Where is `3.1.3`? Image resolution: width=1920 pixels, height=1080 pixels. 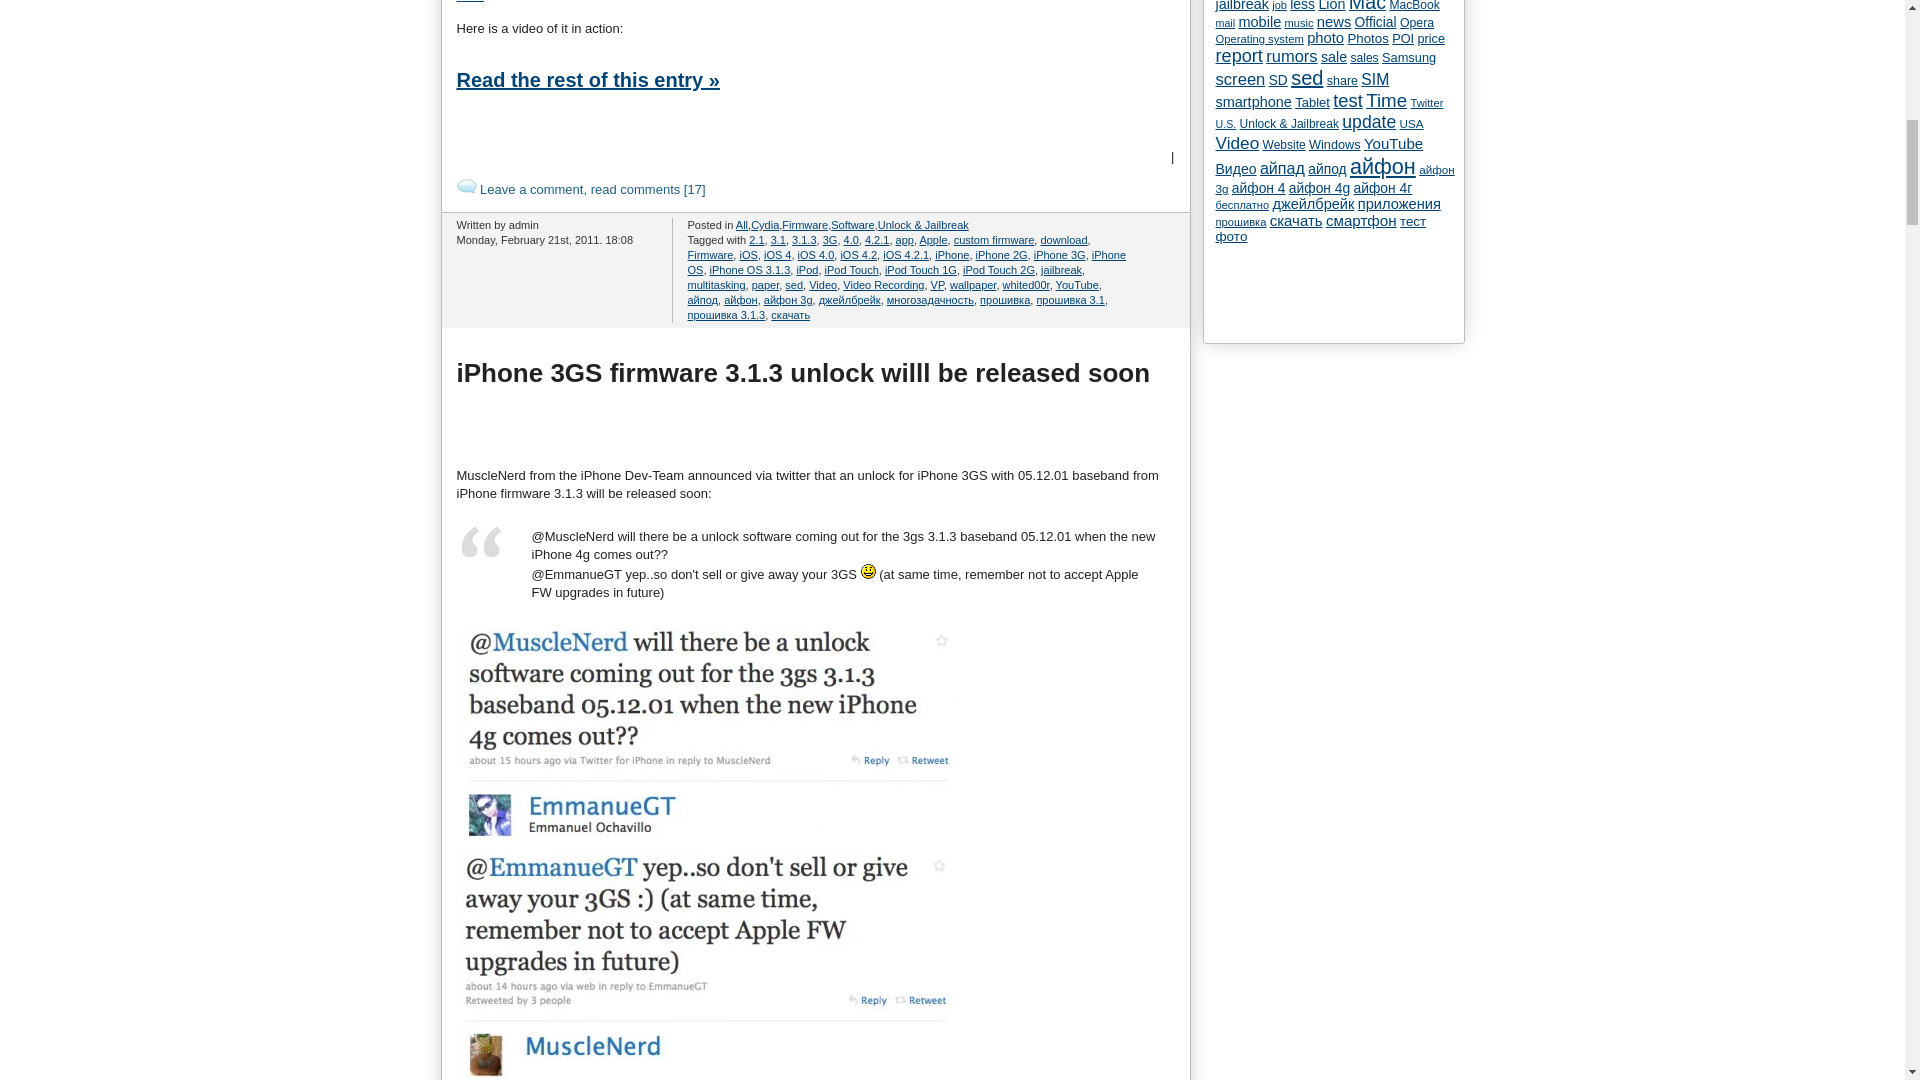 3.1.3 is located at coordinates (804, 240).